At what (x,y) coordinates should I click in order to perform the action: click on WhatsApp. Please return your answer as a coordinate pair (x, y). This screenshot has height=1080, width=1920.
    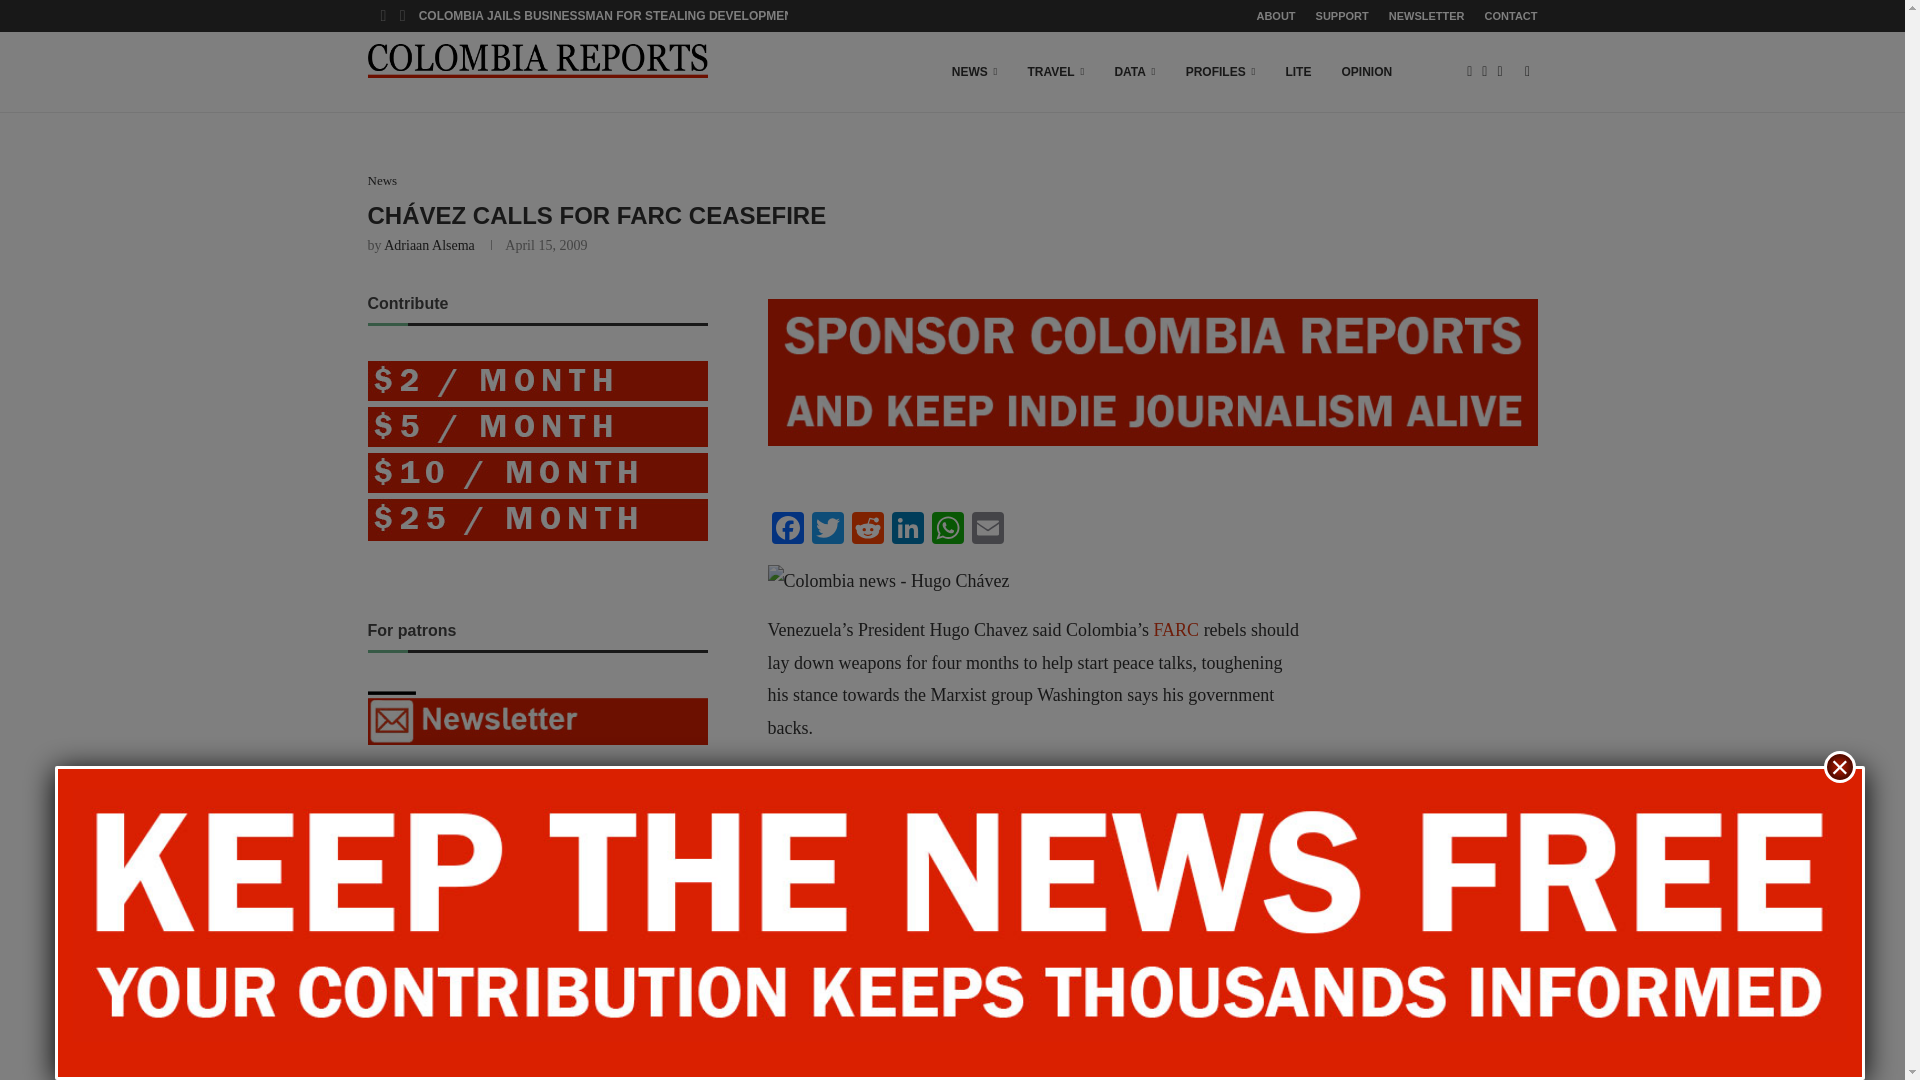
    Looking at the image, I should click on (947, 530).